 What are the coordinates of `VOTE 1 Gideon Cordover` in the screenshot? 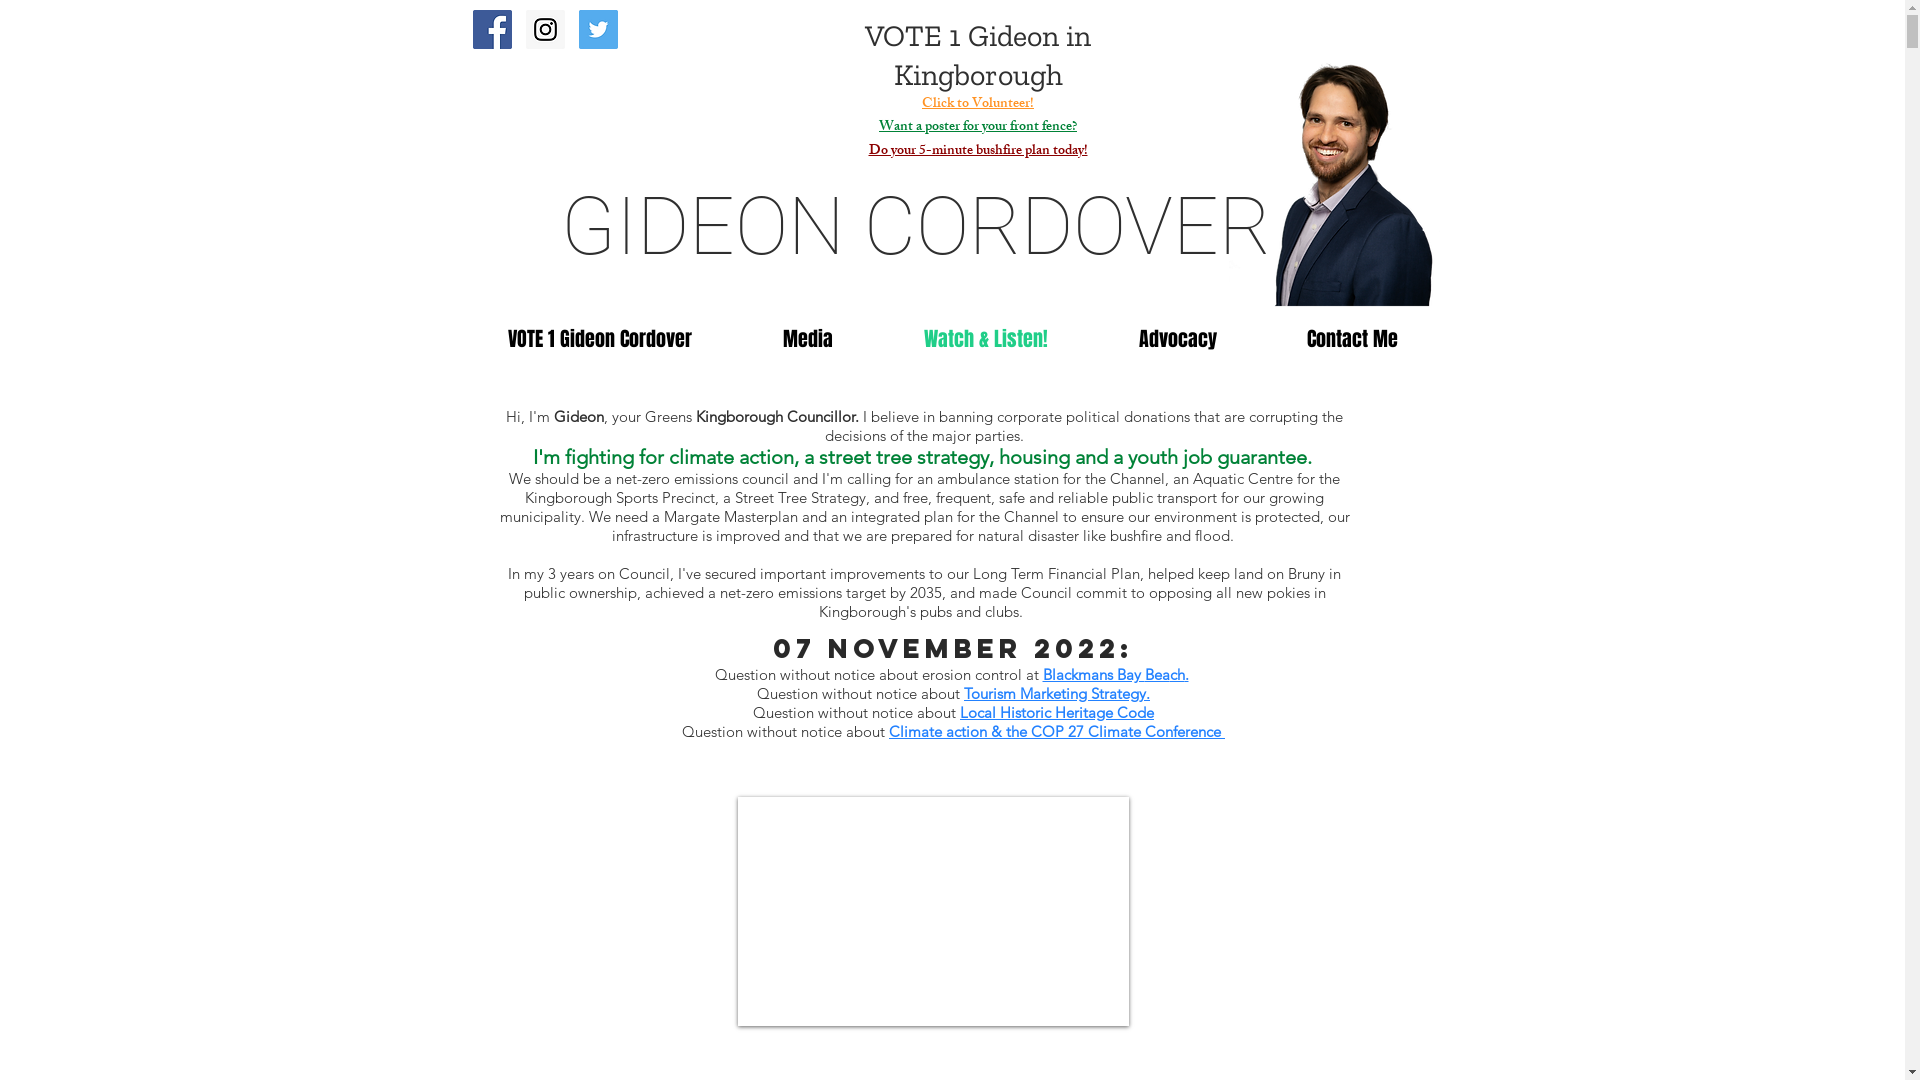 It's located at (600, 340).